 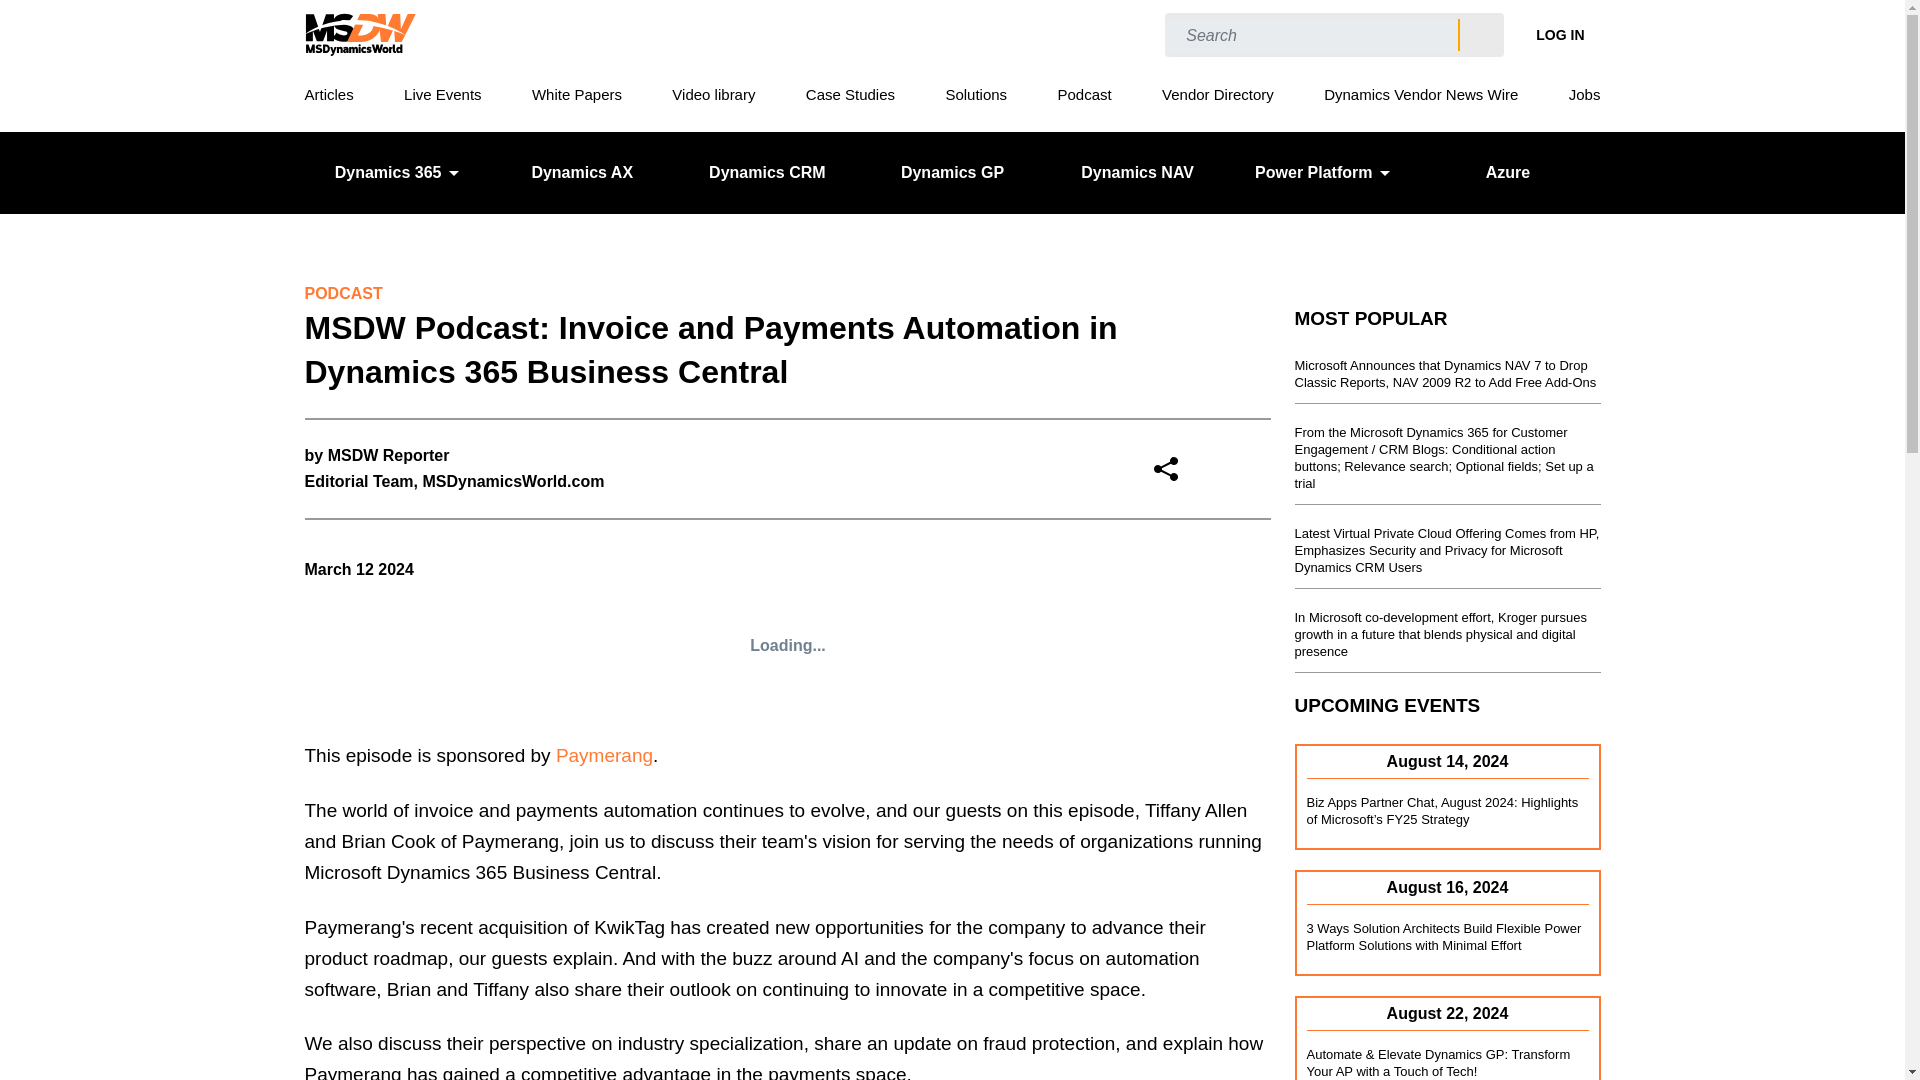 I want to click on Search, so click(x=1480, y=36).